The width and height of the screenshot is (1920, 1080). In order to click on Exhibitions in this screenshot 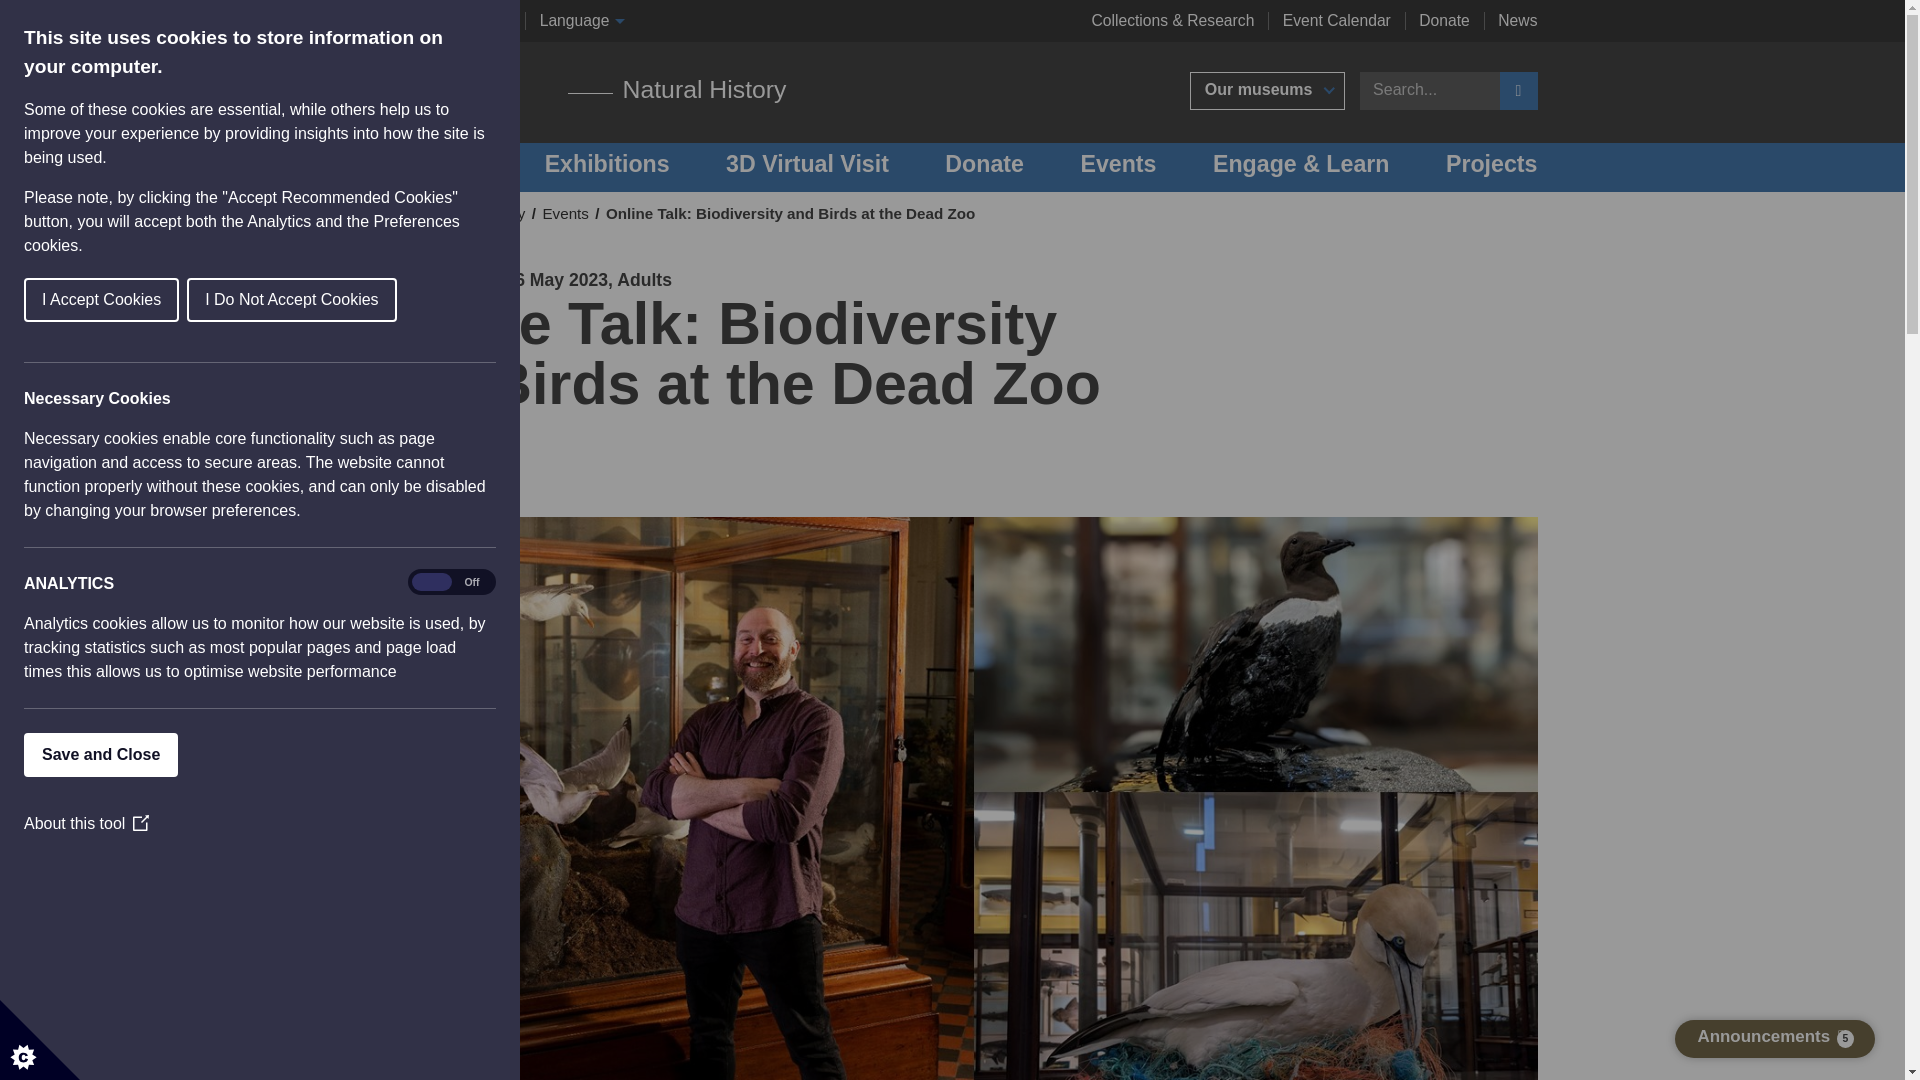, I will do `click(608, 168)`.